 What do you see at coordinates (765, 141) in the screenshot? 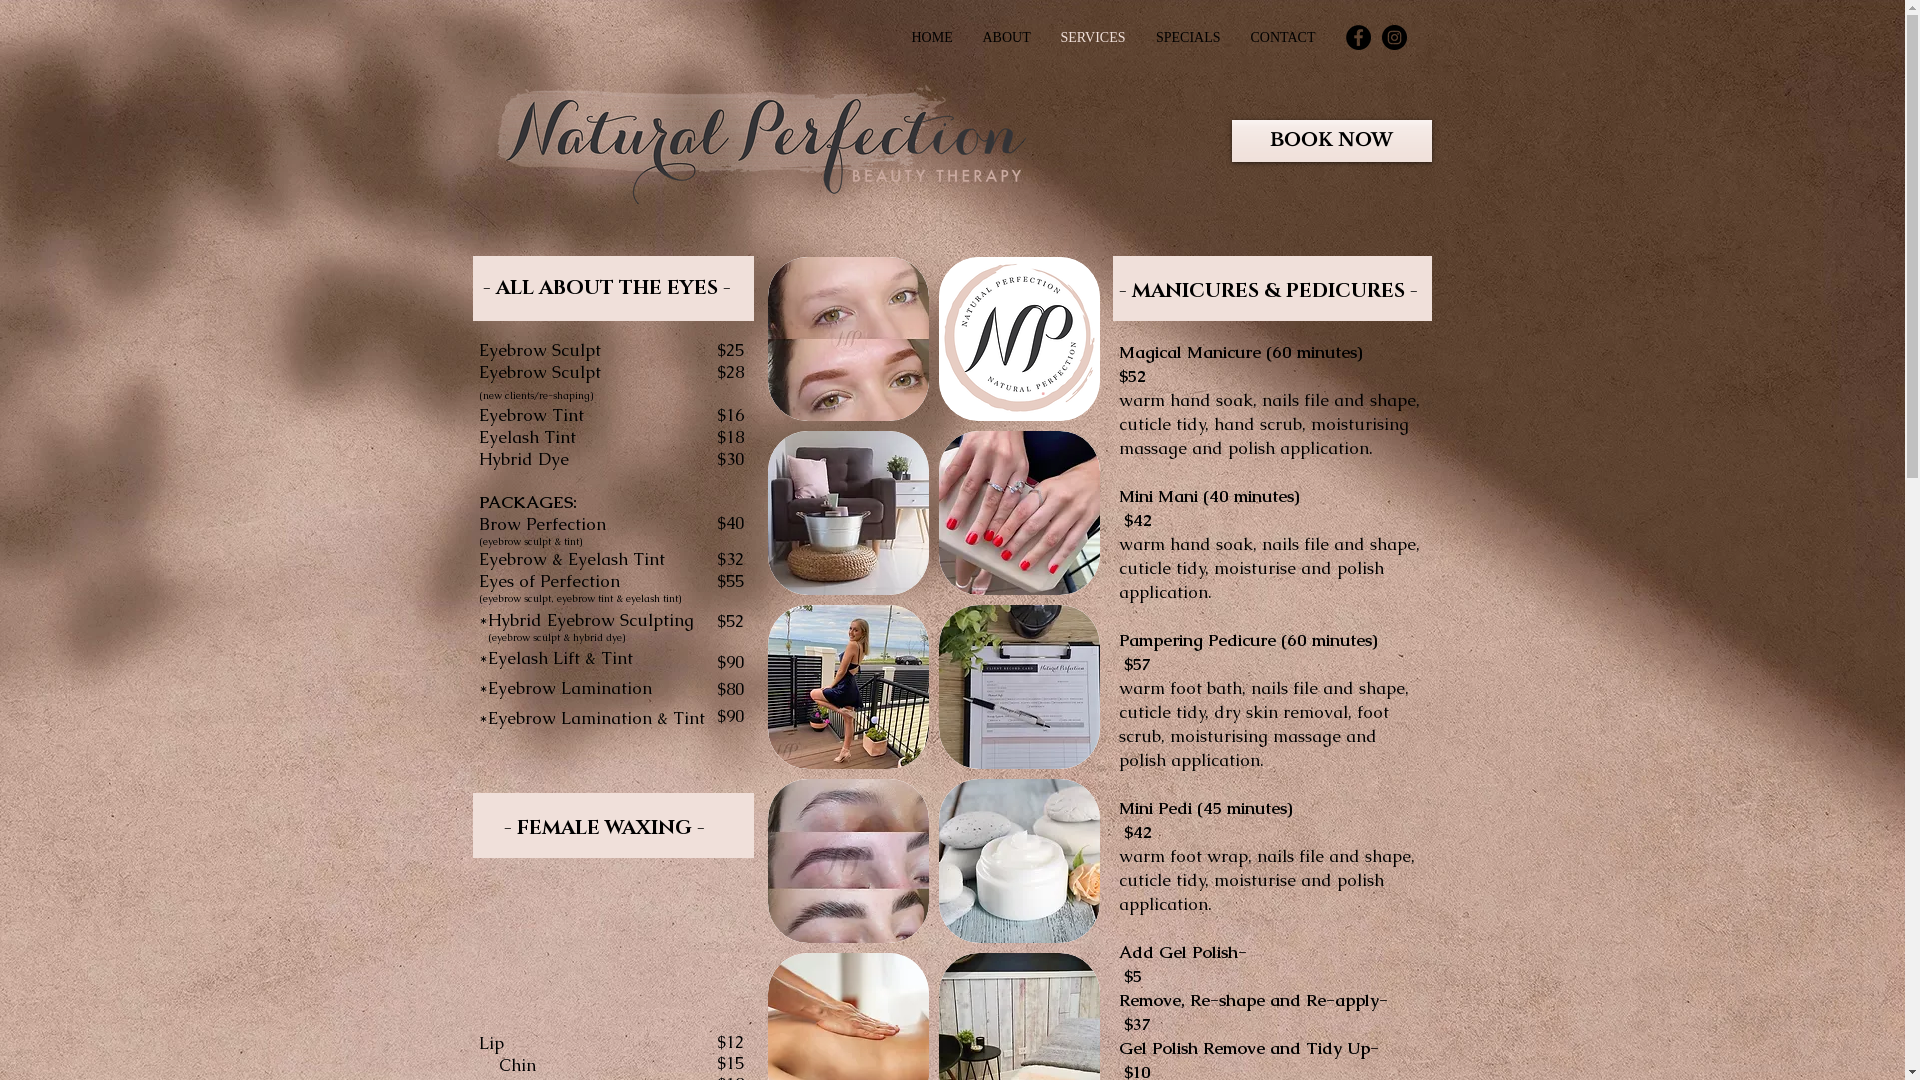
I see `North Brisbane Beauty Salon` at bounding box center [765, 141].